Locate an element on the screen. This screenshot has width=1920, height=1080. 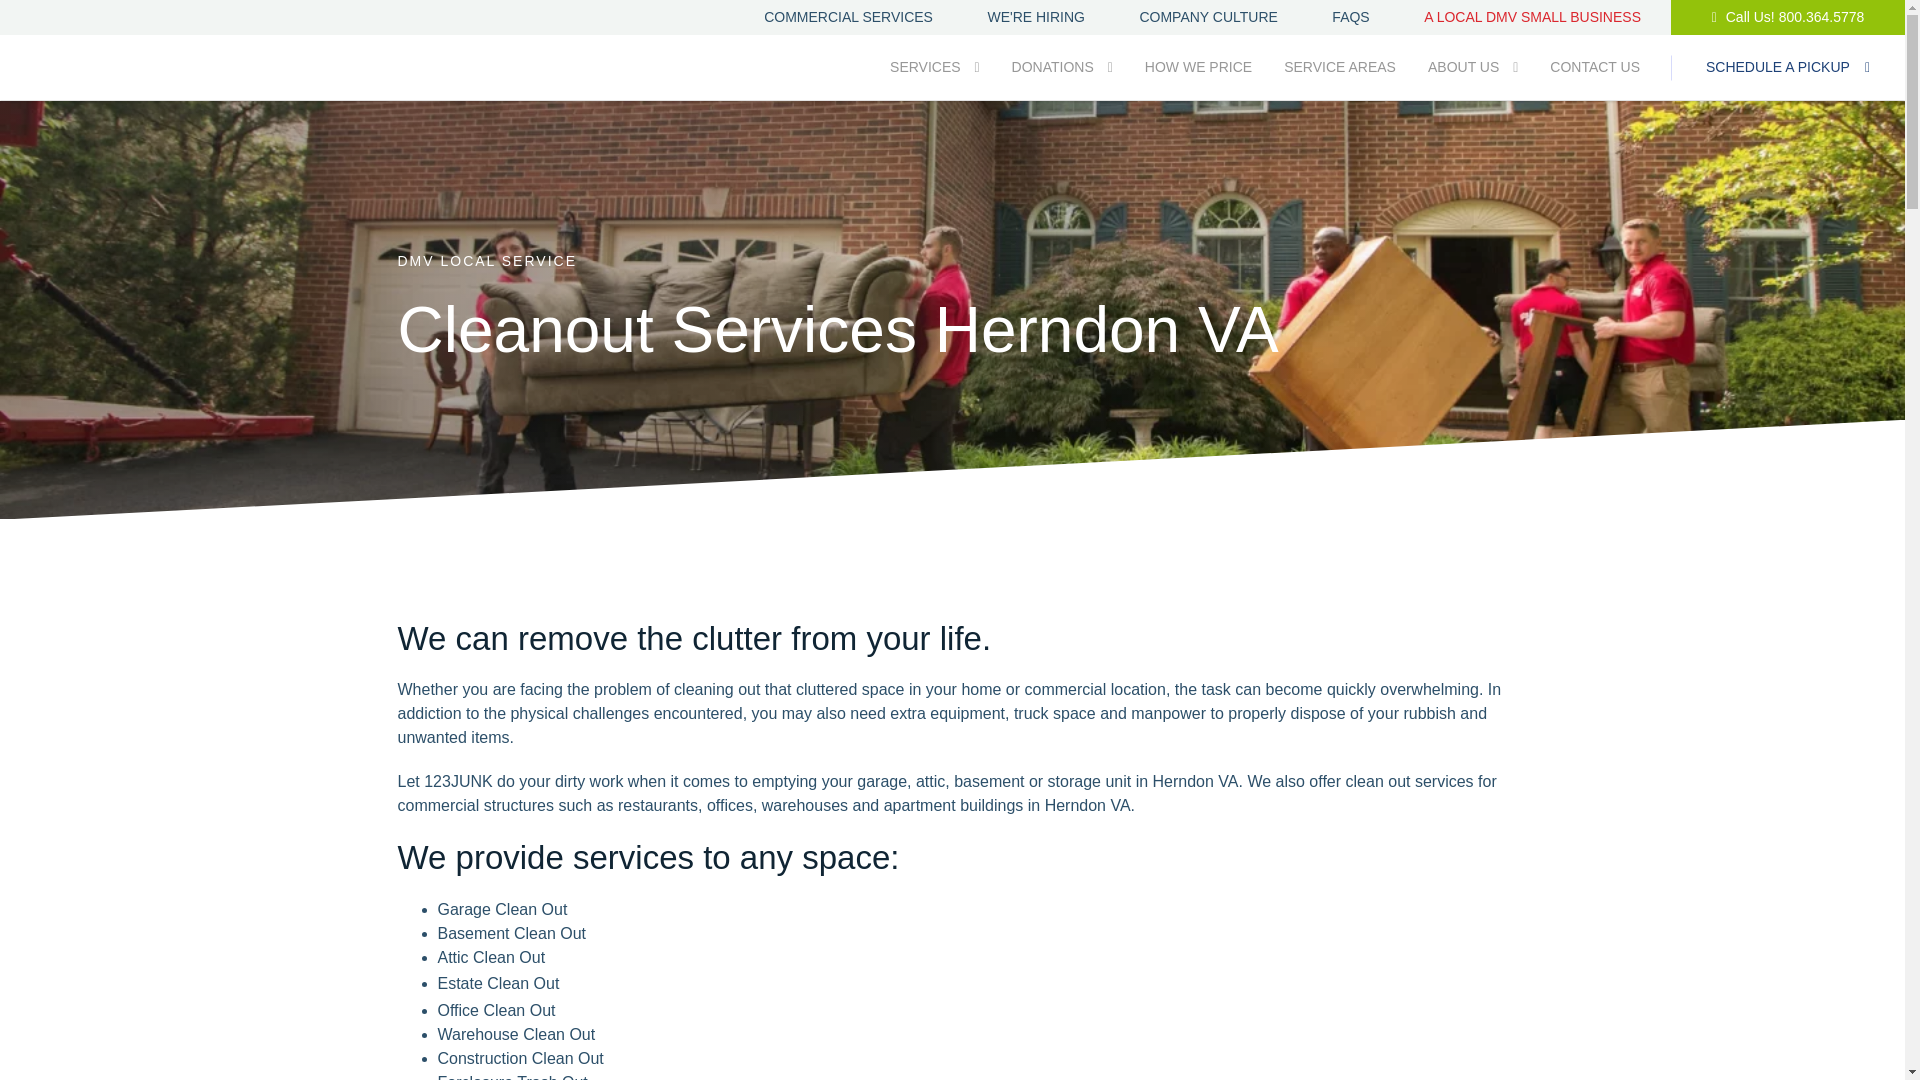
SERVICE AREAS is located at coordinates (1340, 66).